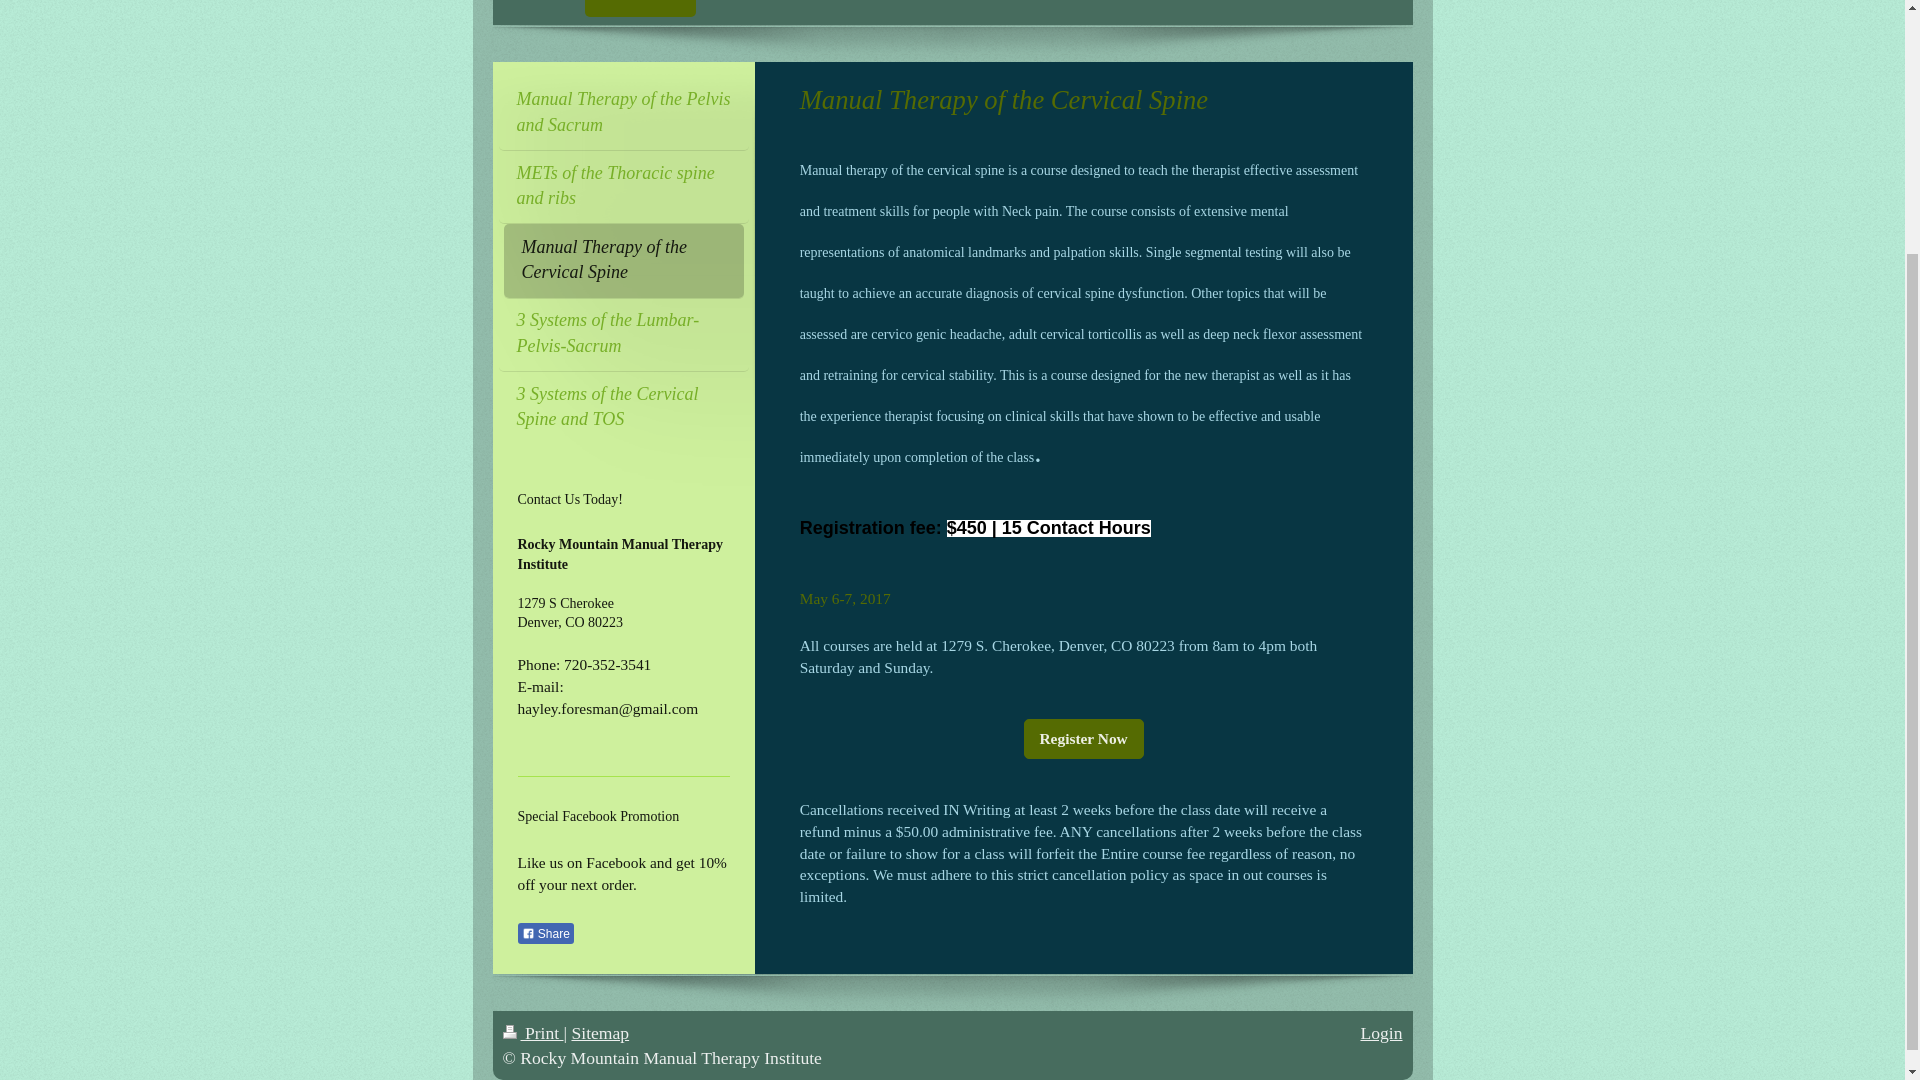  What do you see at coordinates (640, 8) in the screenshot?
I see `COURSES` at bounding box center [640, 8].